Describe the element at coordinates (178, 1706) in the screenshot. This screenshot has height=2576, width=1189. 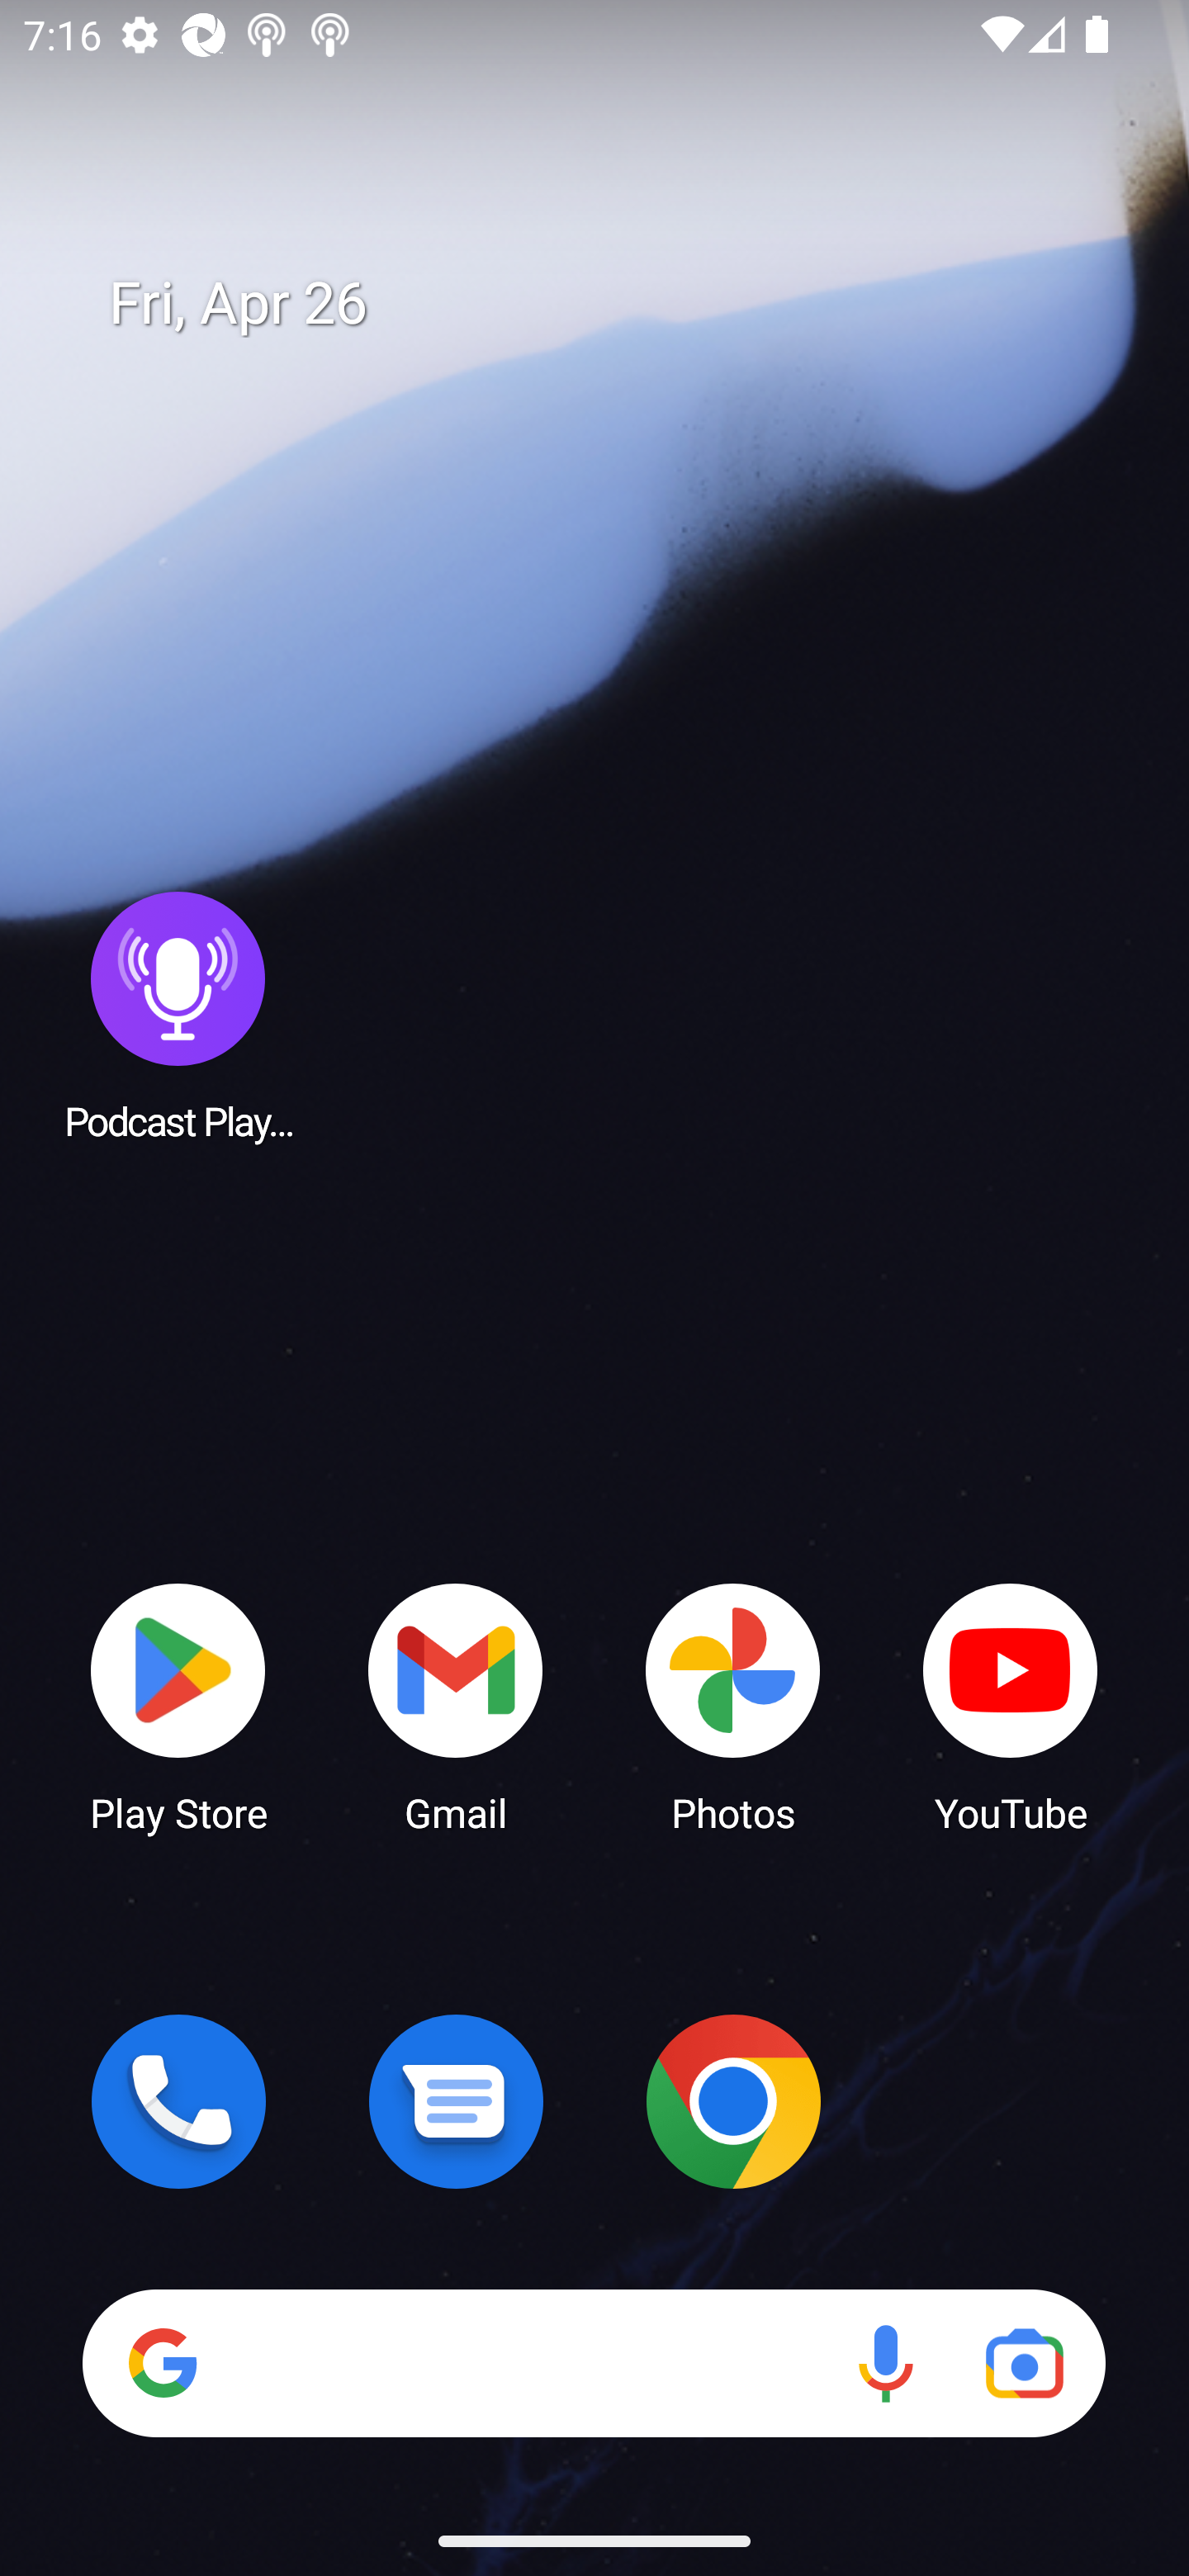
I see `Play Store` at that location.